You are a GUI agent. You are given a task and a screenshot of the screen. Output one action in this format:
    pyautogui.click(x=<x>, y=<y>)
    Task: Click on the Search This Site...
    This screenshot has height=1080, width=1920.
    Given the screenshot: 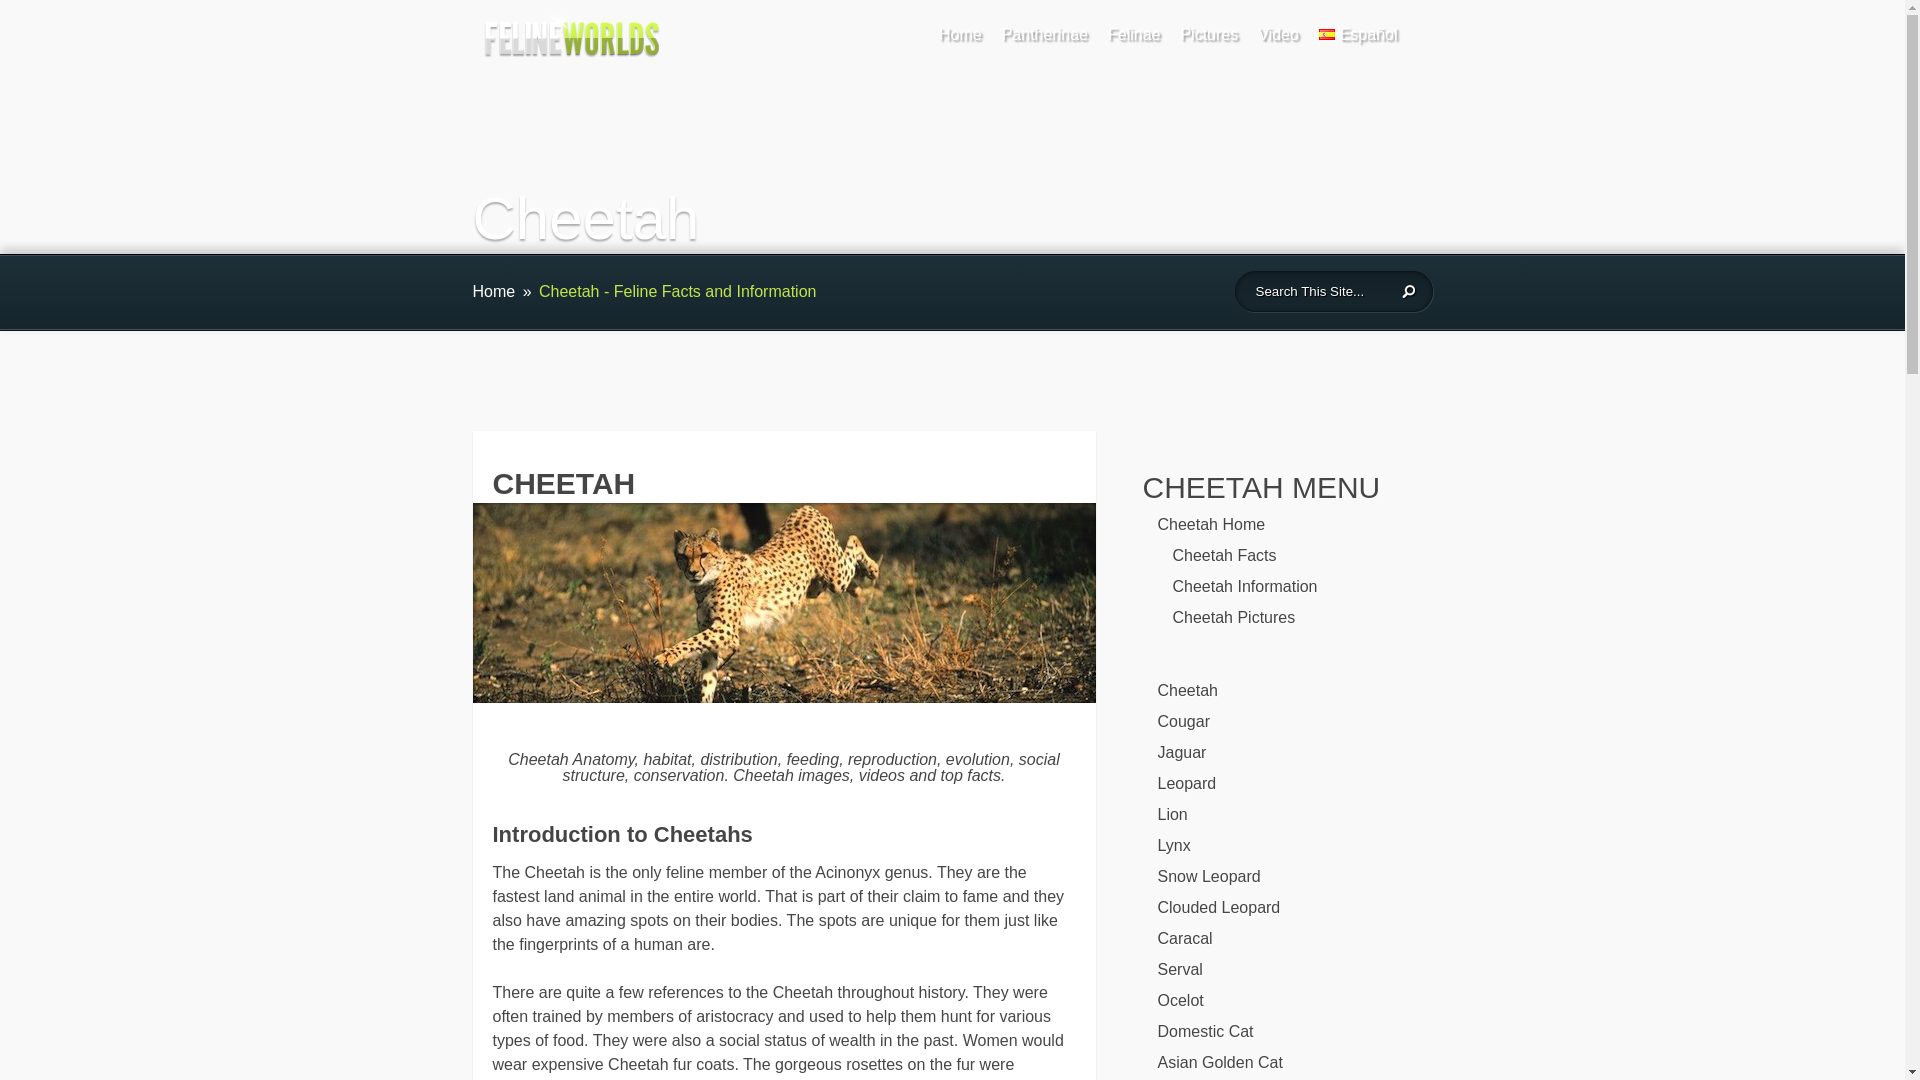 What is the action you would take?
    pyautogui.click(x=1316, y=292)
    